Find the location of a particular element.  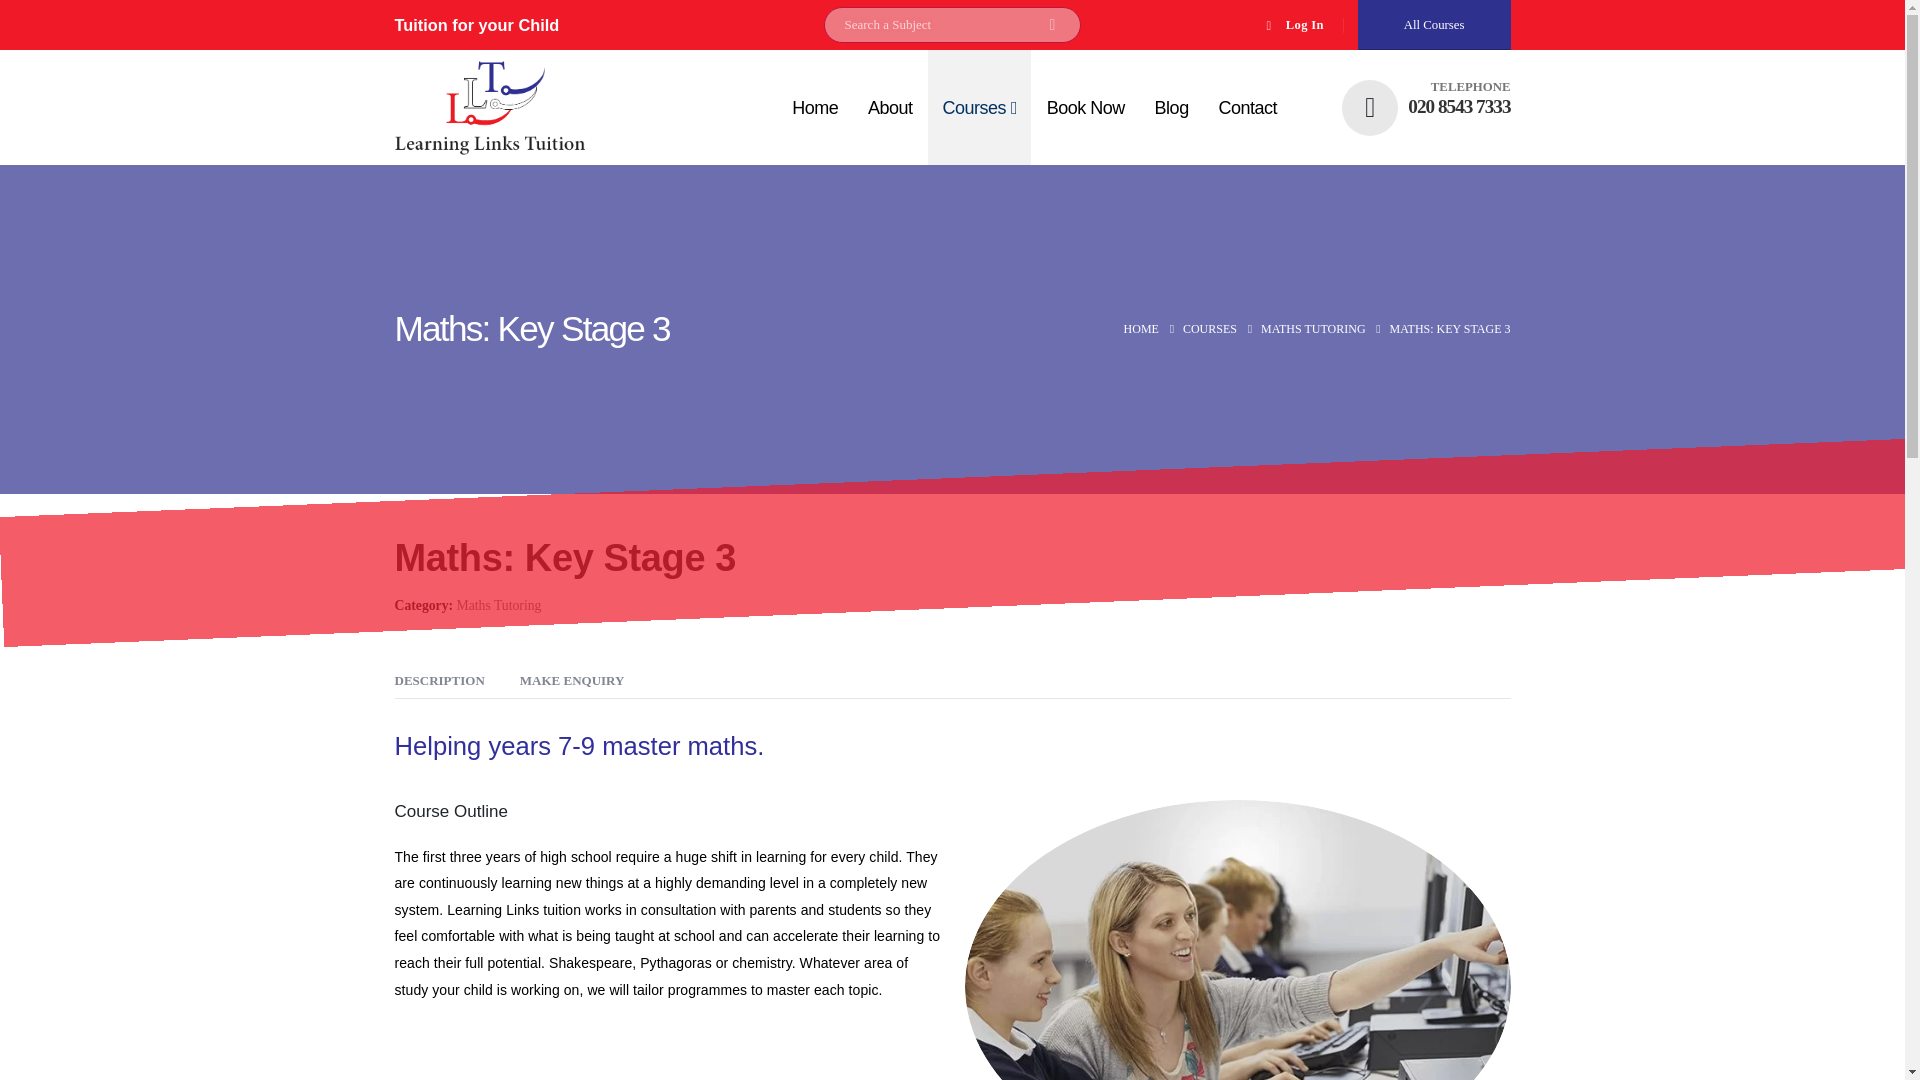

Book Now is located at coordinates (1085, 107).